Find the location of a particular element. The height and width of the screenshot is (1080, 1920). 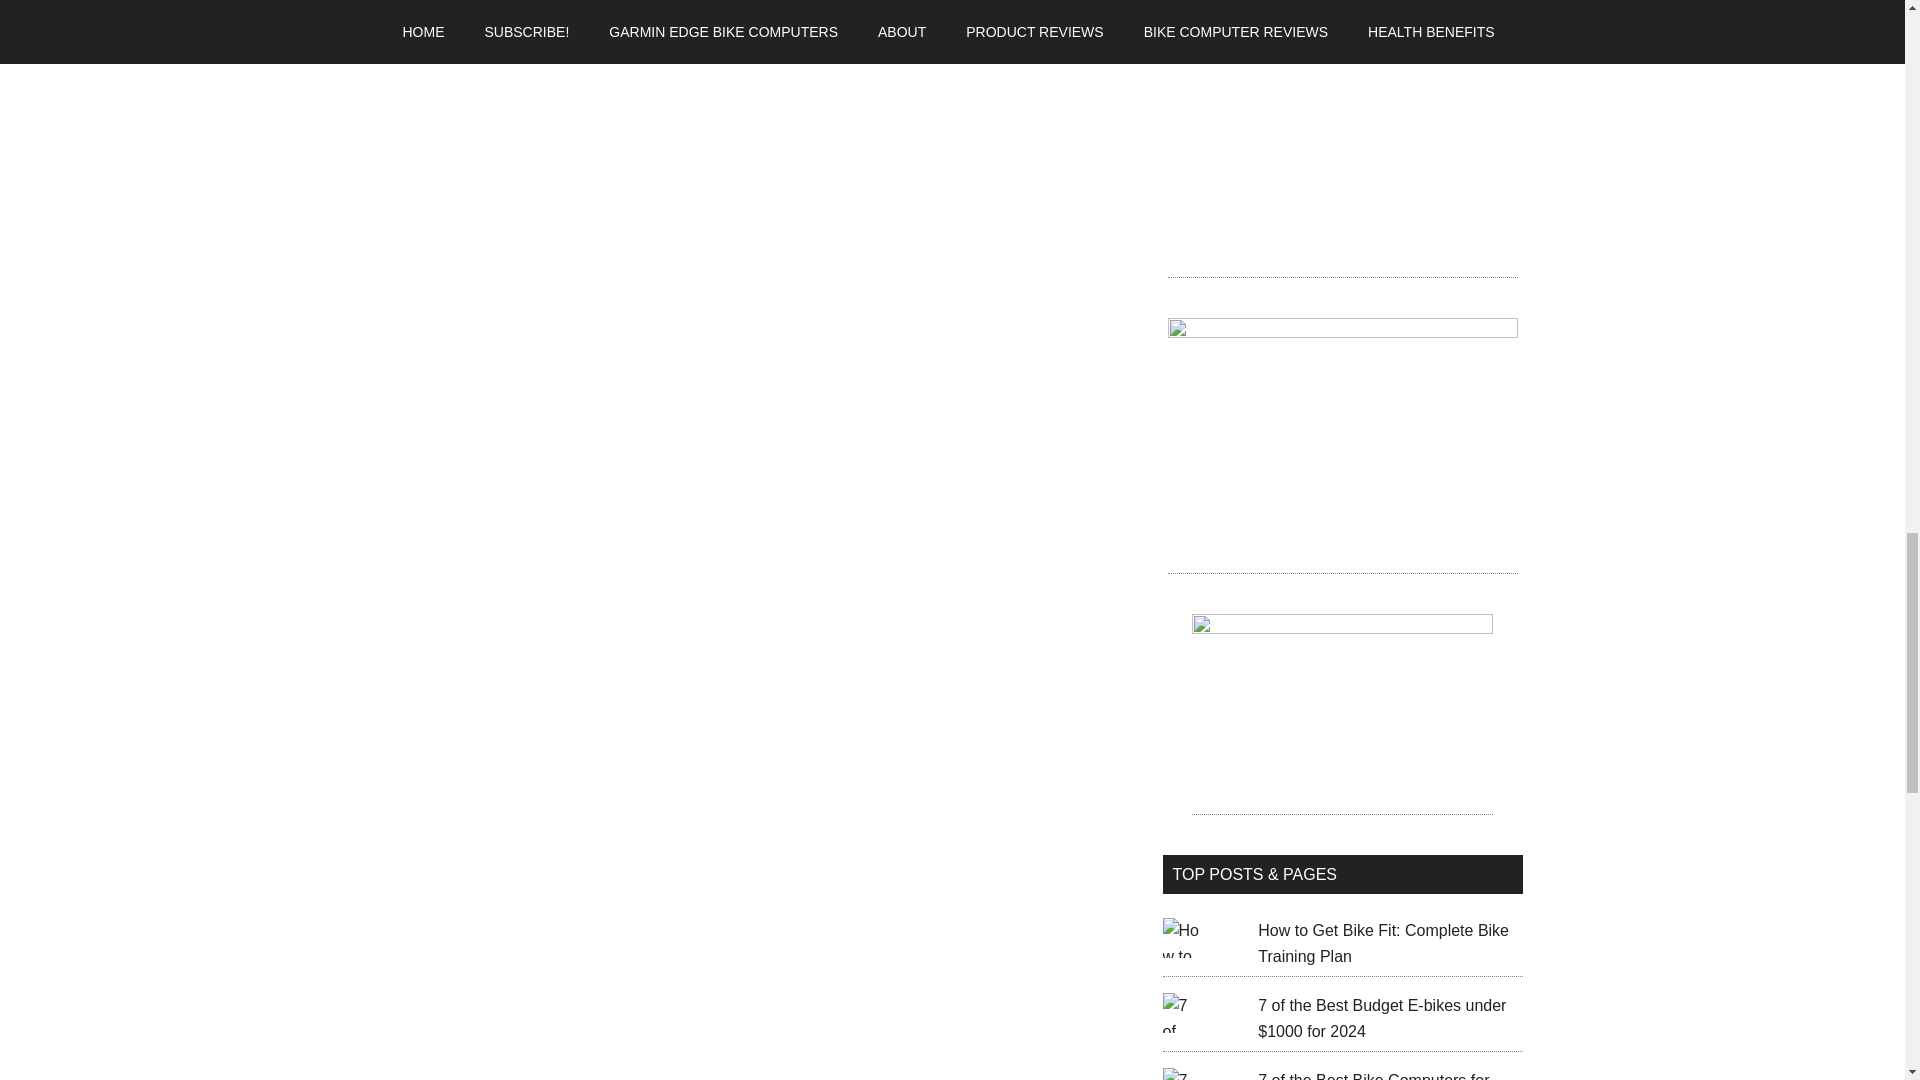

Slide 8 is located at coordinates (1342, 445).